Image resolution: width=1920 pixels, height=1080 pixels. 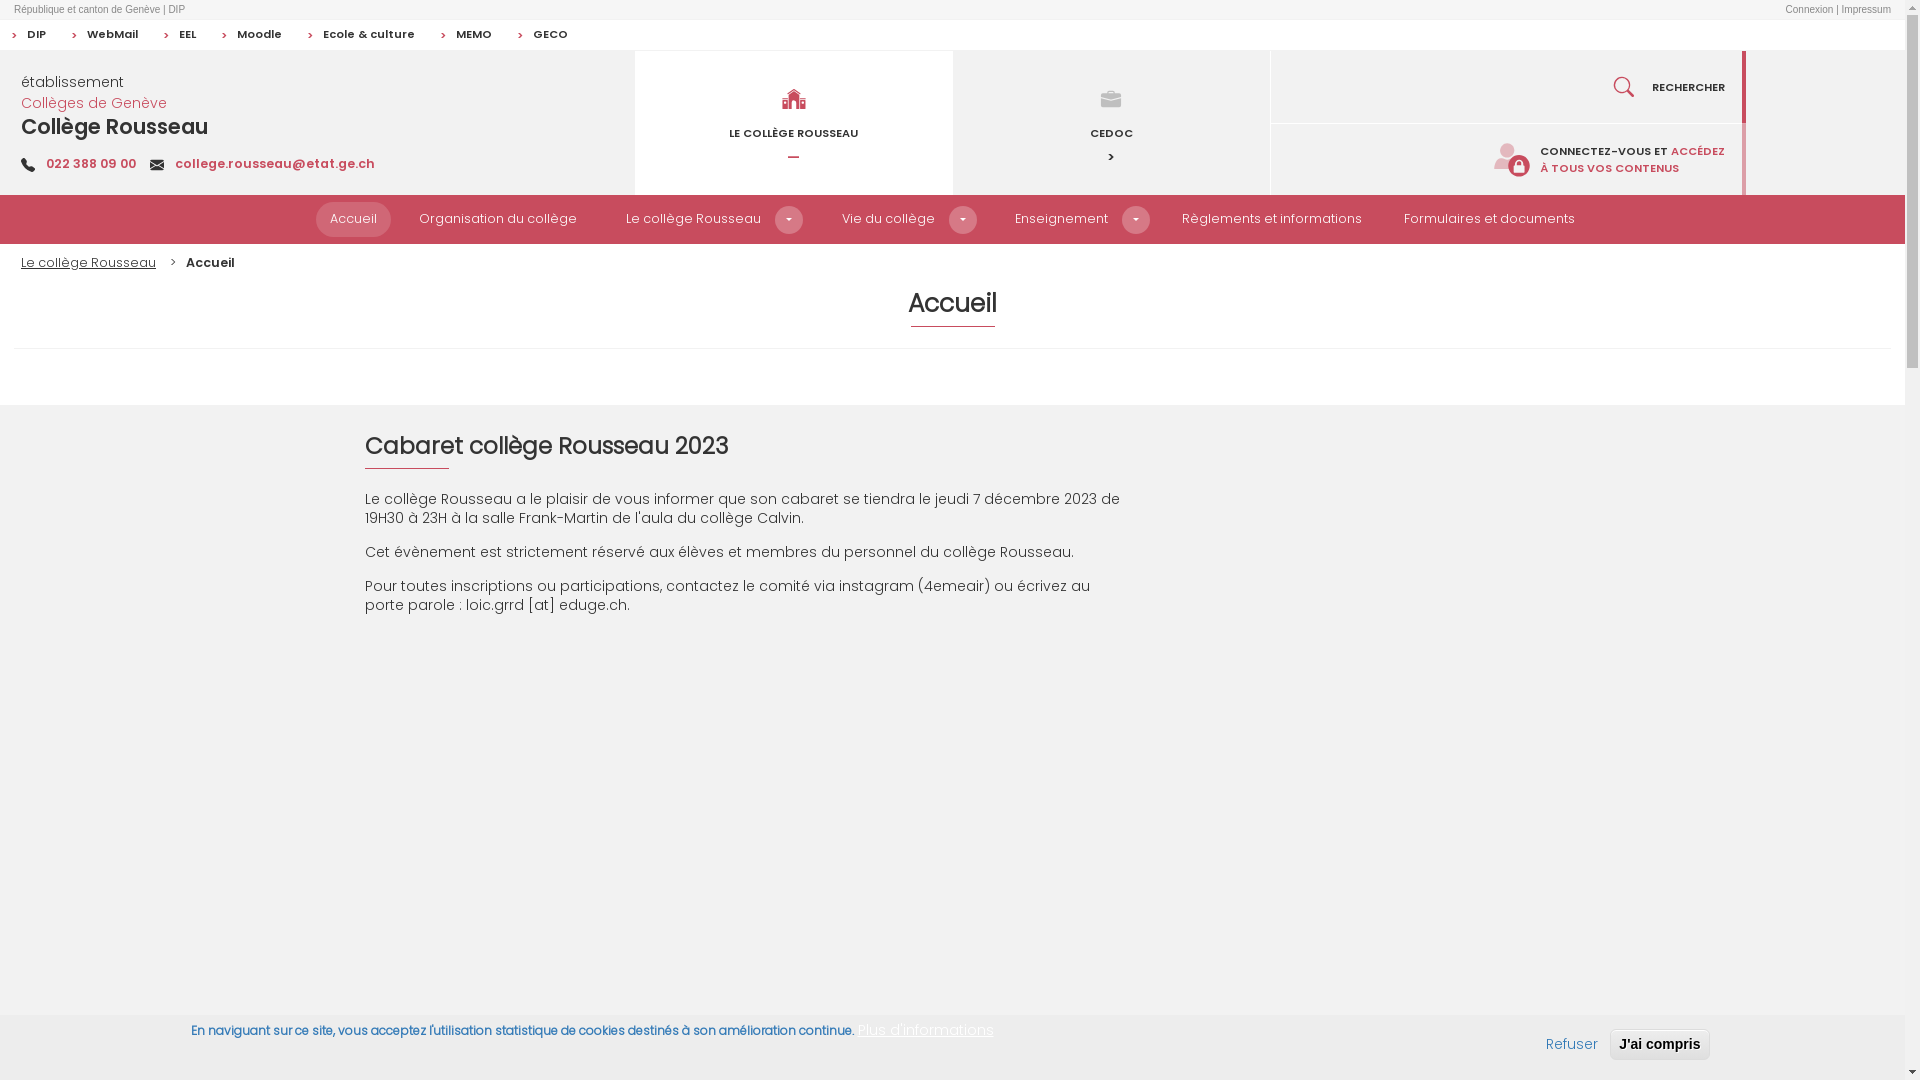 What do you see at coordinates (179, 35) in the screenshot?
I see `EEL` at bounding box center [179, 35].